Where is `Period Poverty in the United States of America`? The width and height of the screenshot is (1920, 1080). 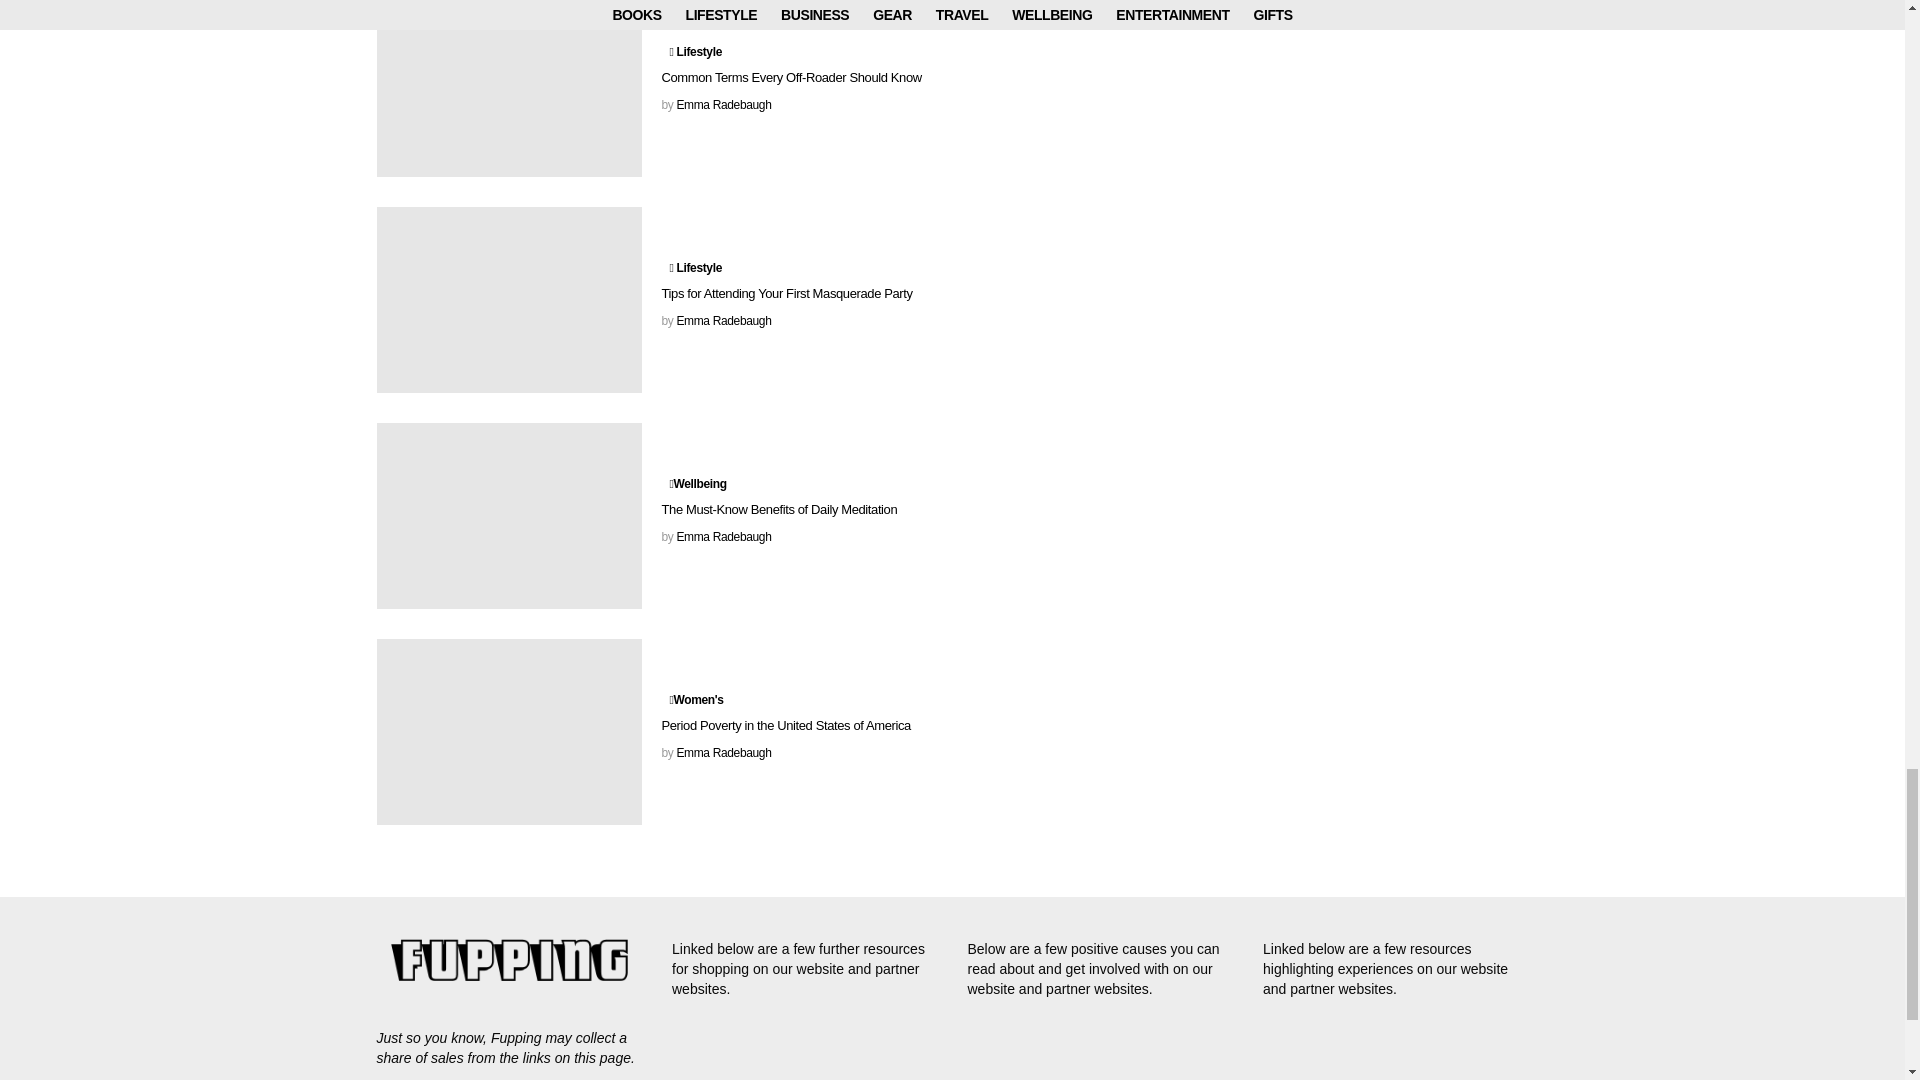 Period Poverty in the United States of America is located at coordinates (508, 732).